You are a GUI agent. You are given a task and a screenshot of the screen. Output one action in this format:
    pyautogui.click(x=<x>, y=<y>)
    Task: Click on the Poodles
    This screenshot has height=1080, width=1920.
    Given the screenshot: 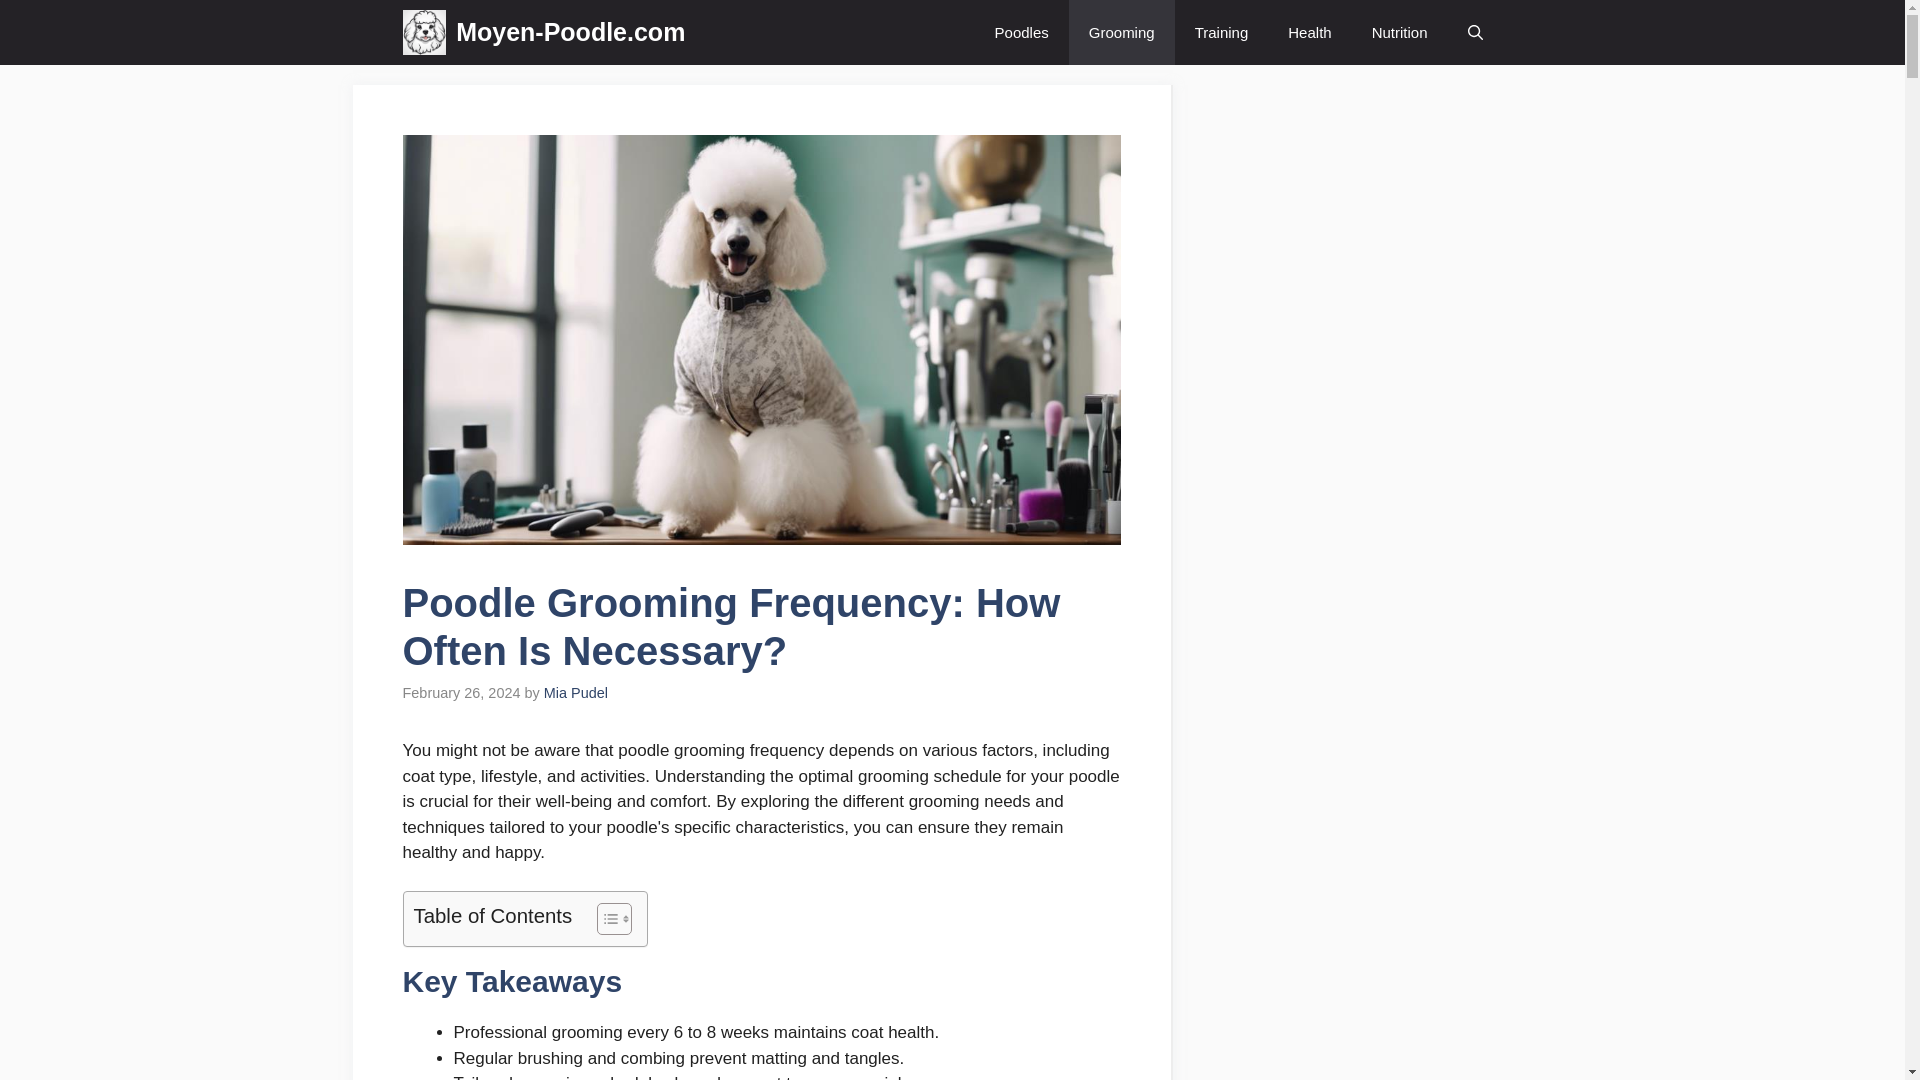 What is the action you would take?
    pyautogui.click(x=1022, y=32)
    